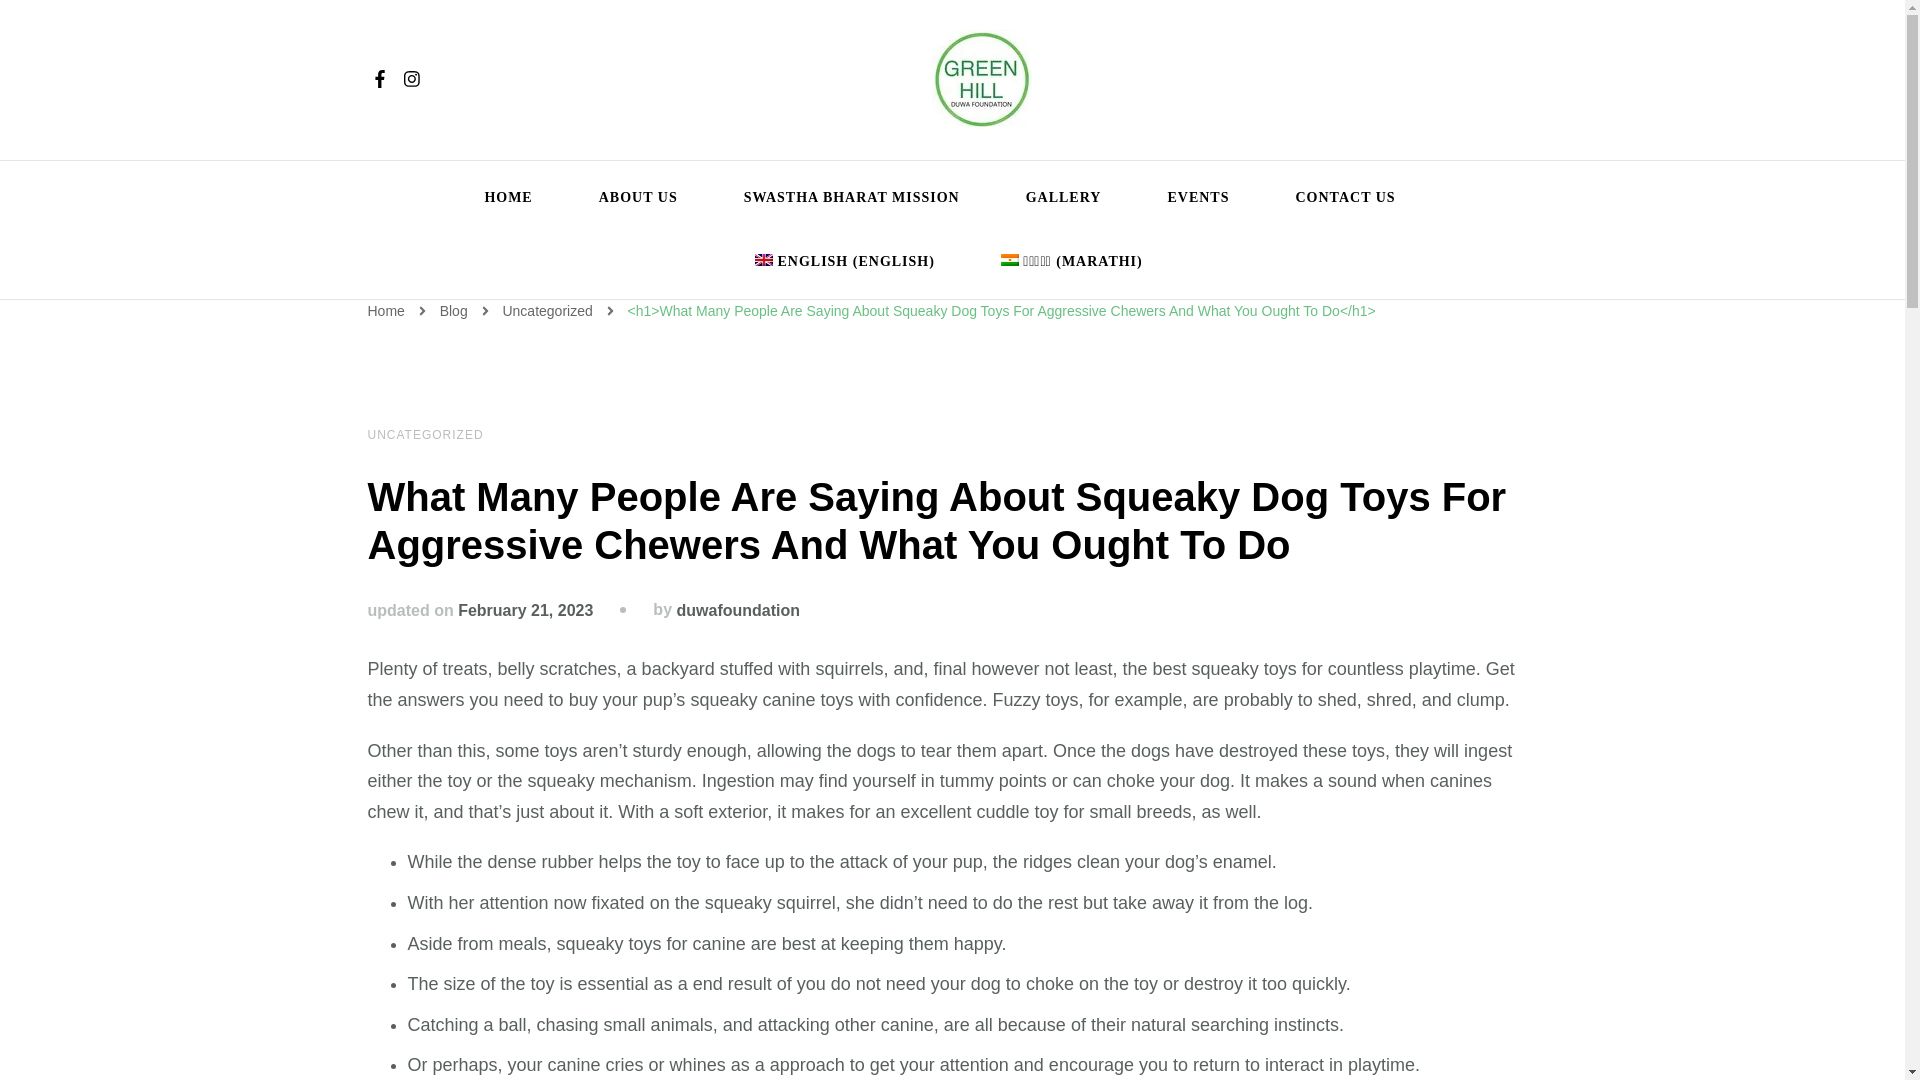  What do you see at coordinates (508, 198) in the screenshot?
I see `HOME` at bounding box center [508, 198].